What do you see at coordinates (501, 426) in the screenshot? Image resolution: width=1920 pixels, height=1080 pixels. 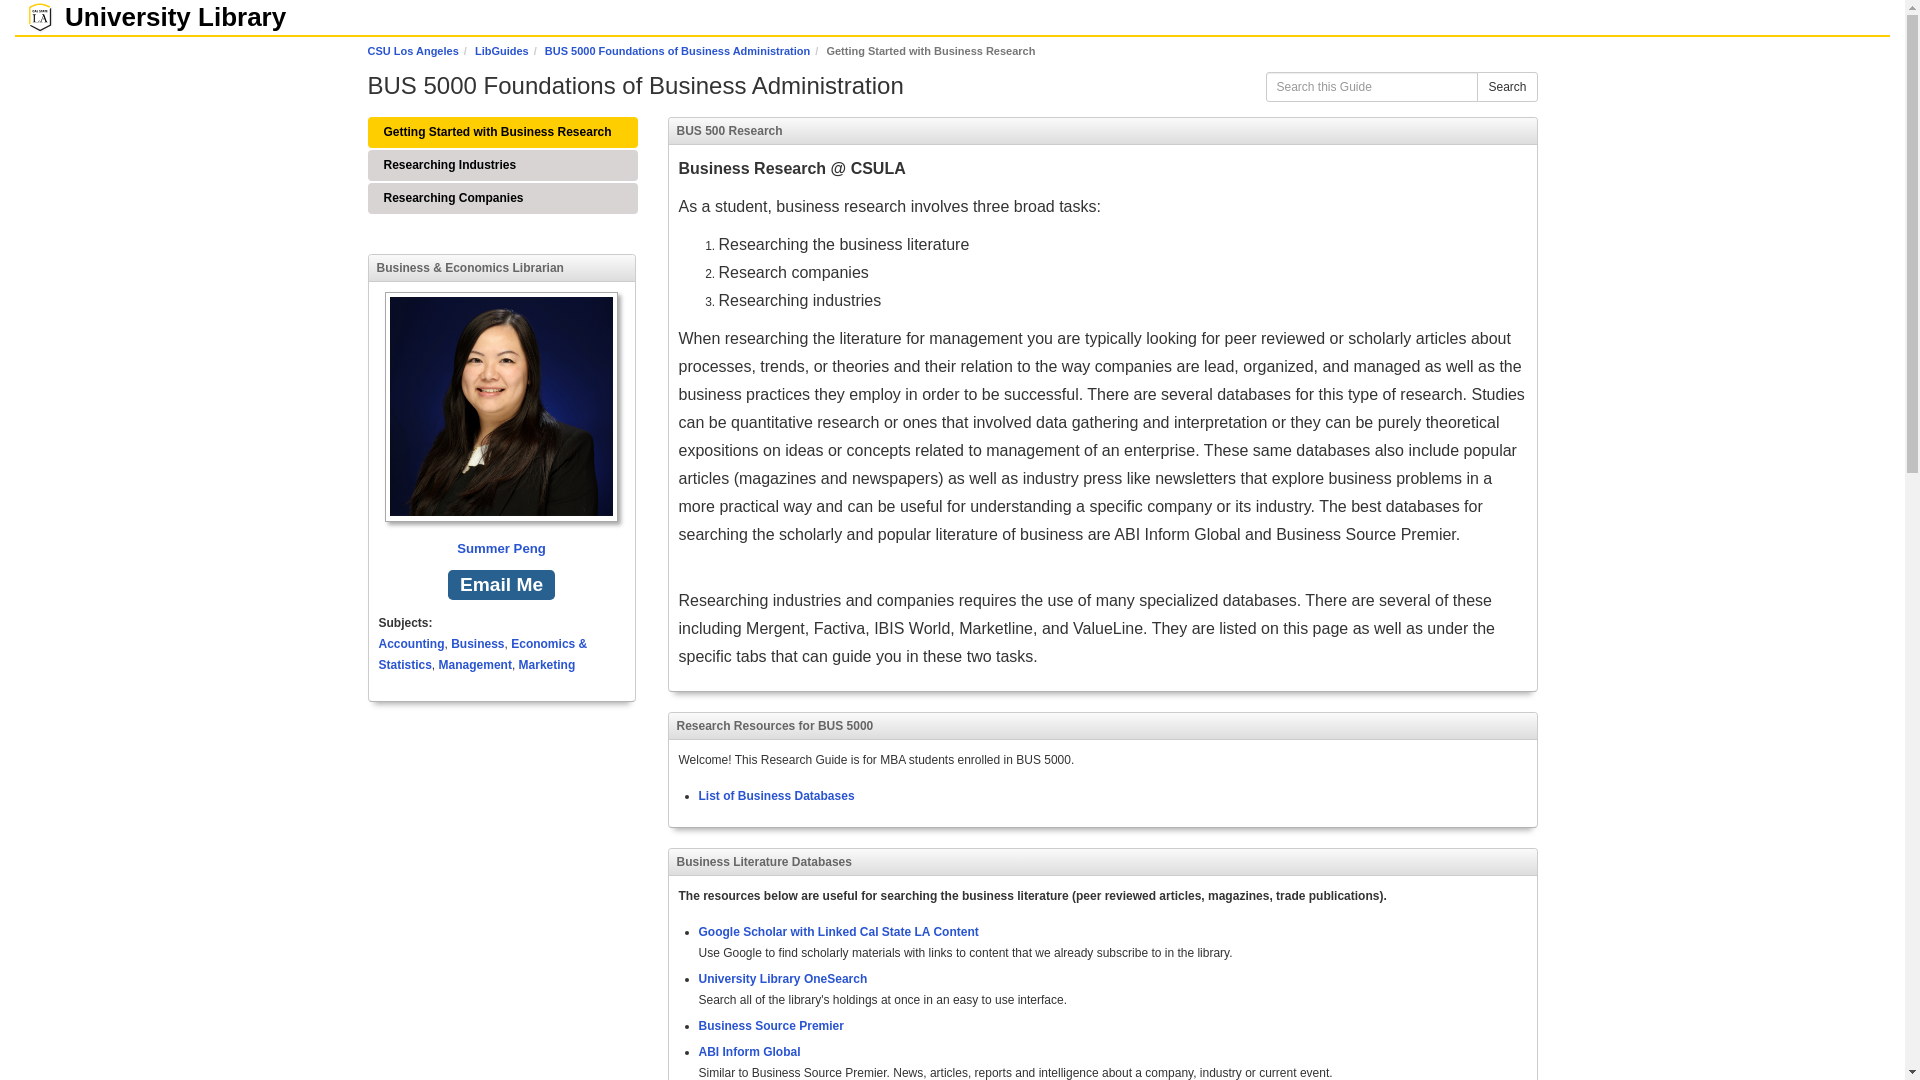 I see `Summer Peng` at bounding box center [501, 426].